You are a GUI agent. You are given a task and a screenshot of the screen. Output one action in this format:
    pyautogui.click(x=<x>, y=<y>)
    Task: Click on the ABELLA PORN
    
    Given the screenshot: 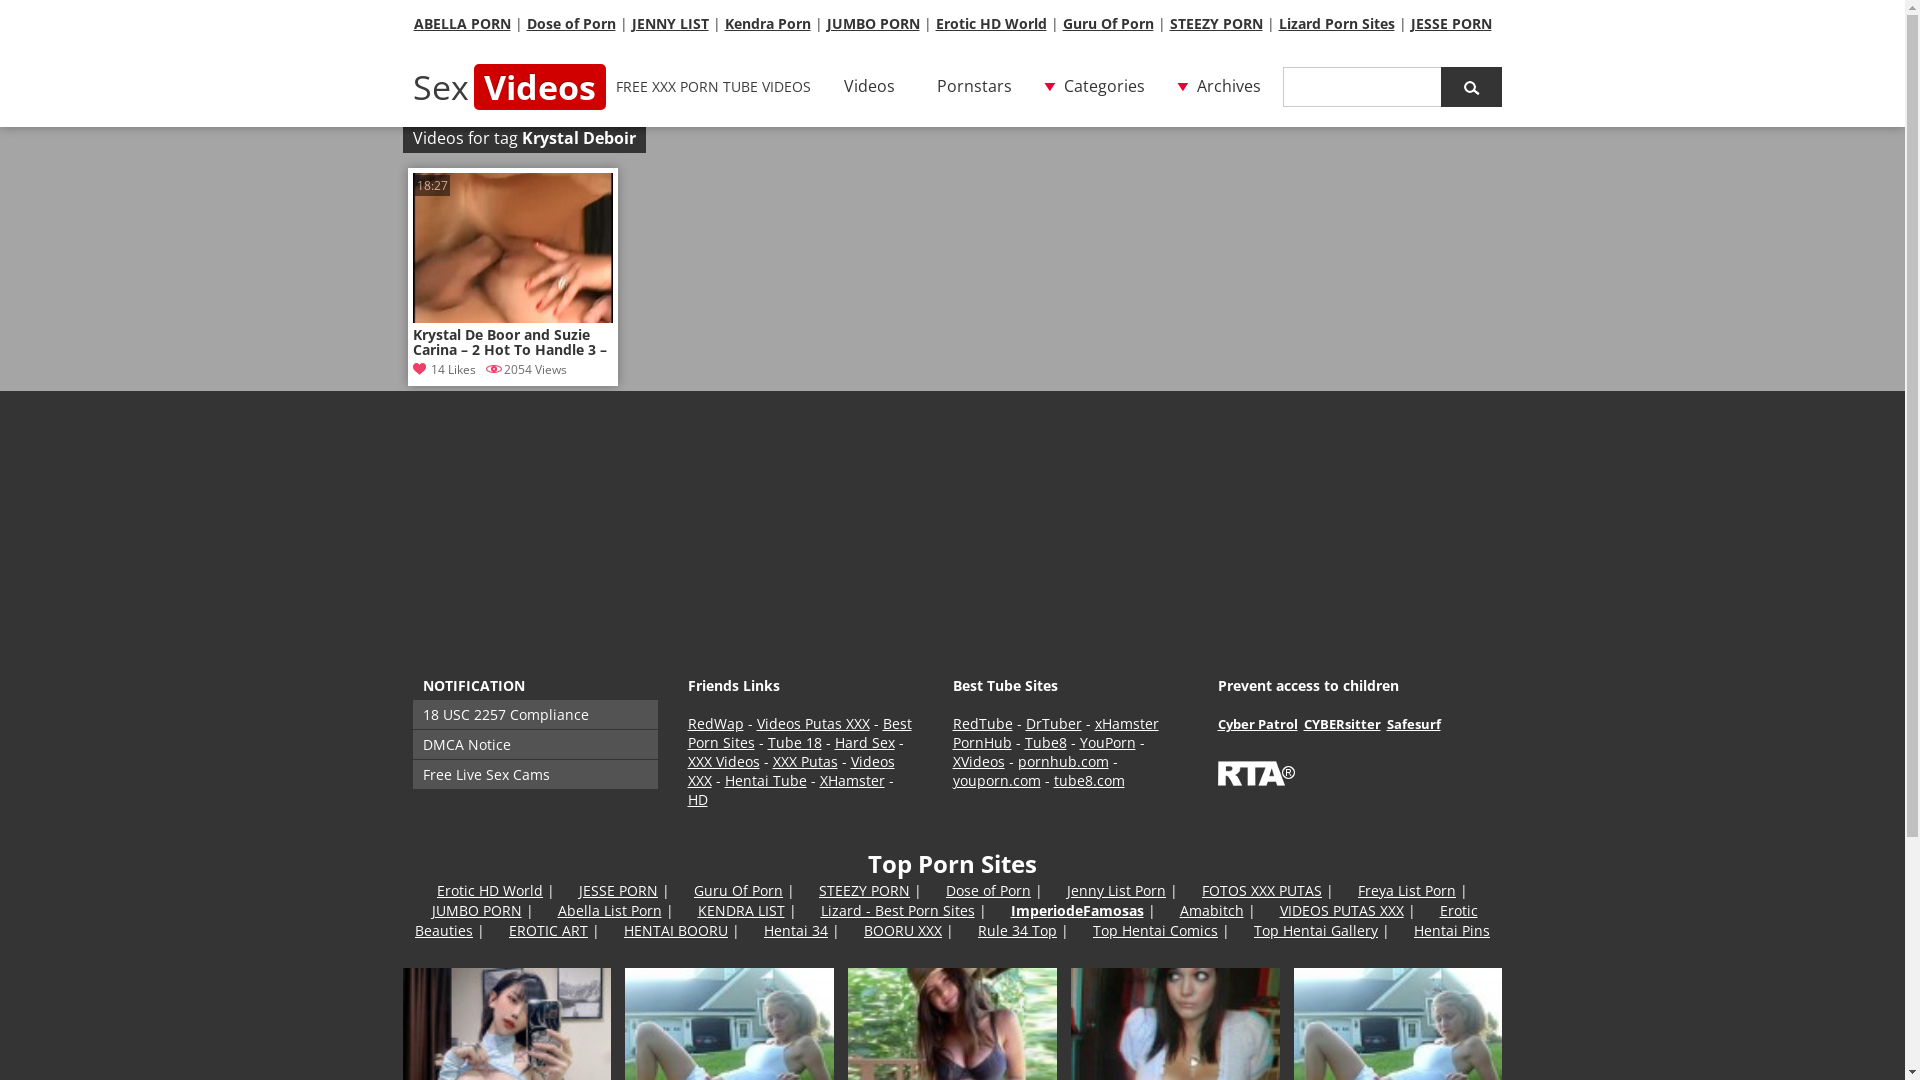 What is the action you would take?
    pyautogui.click(x=462, y=24)
    